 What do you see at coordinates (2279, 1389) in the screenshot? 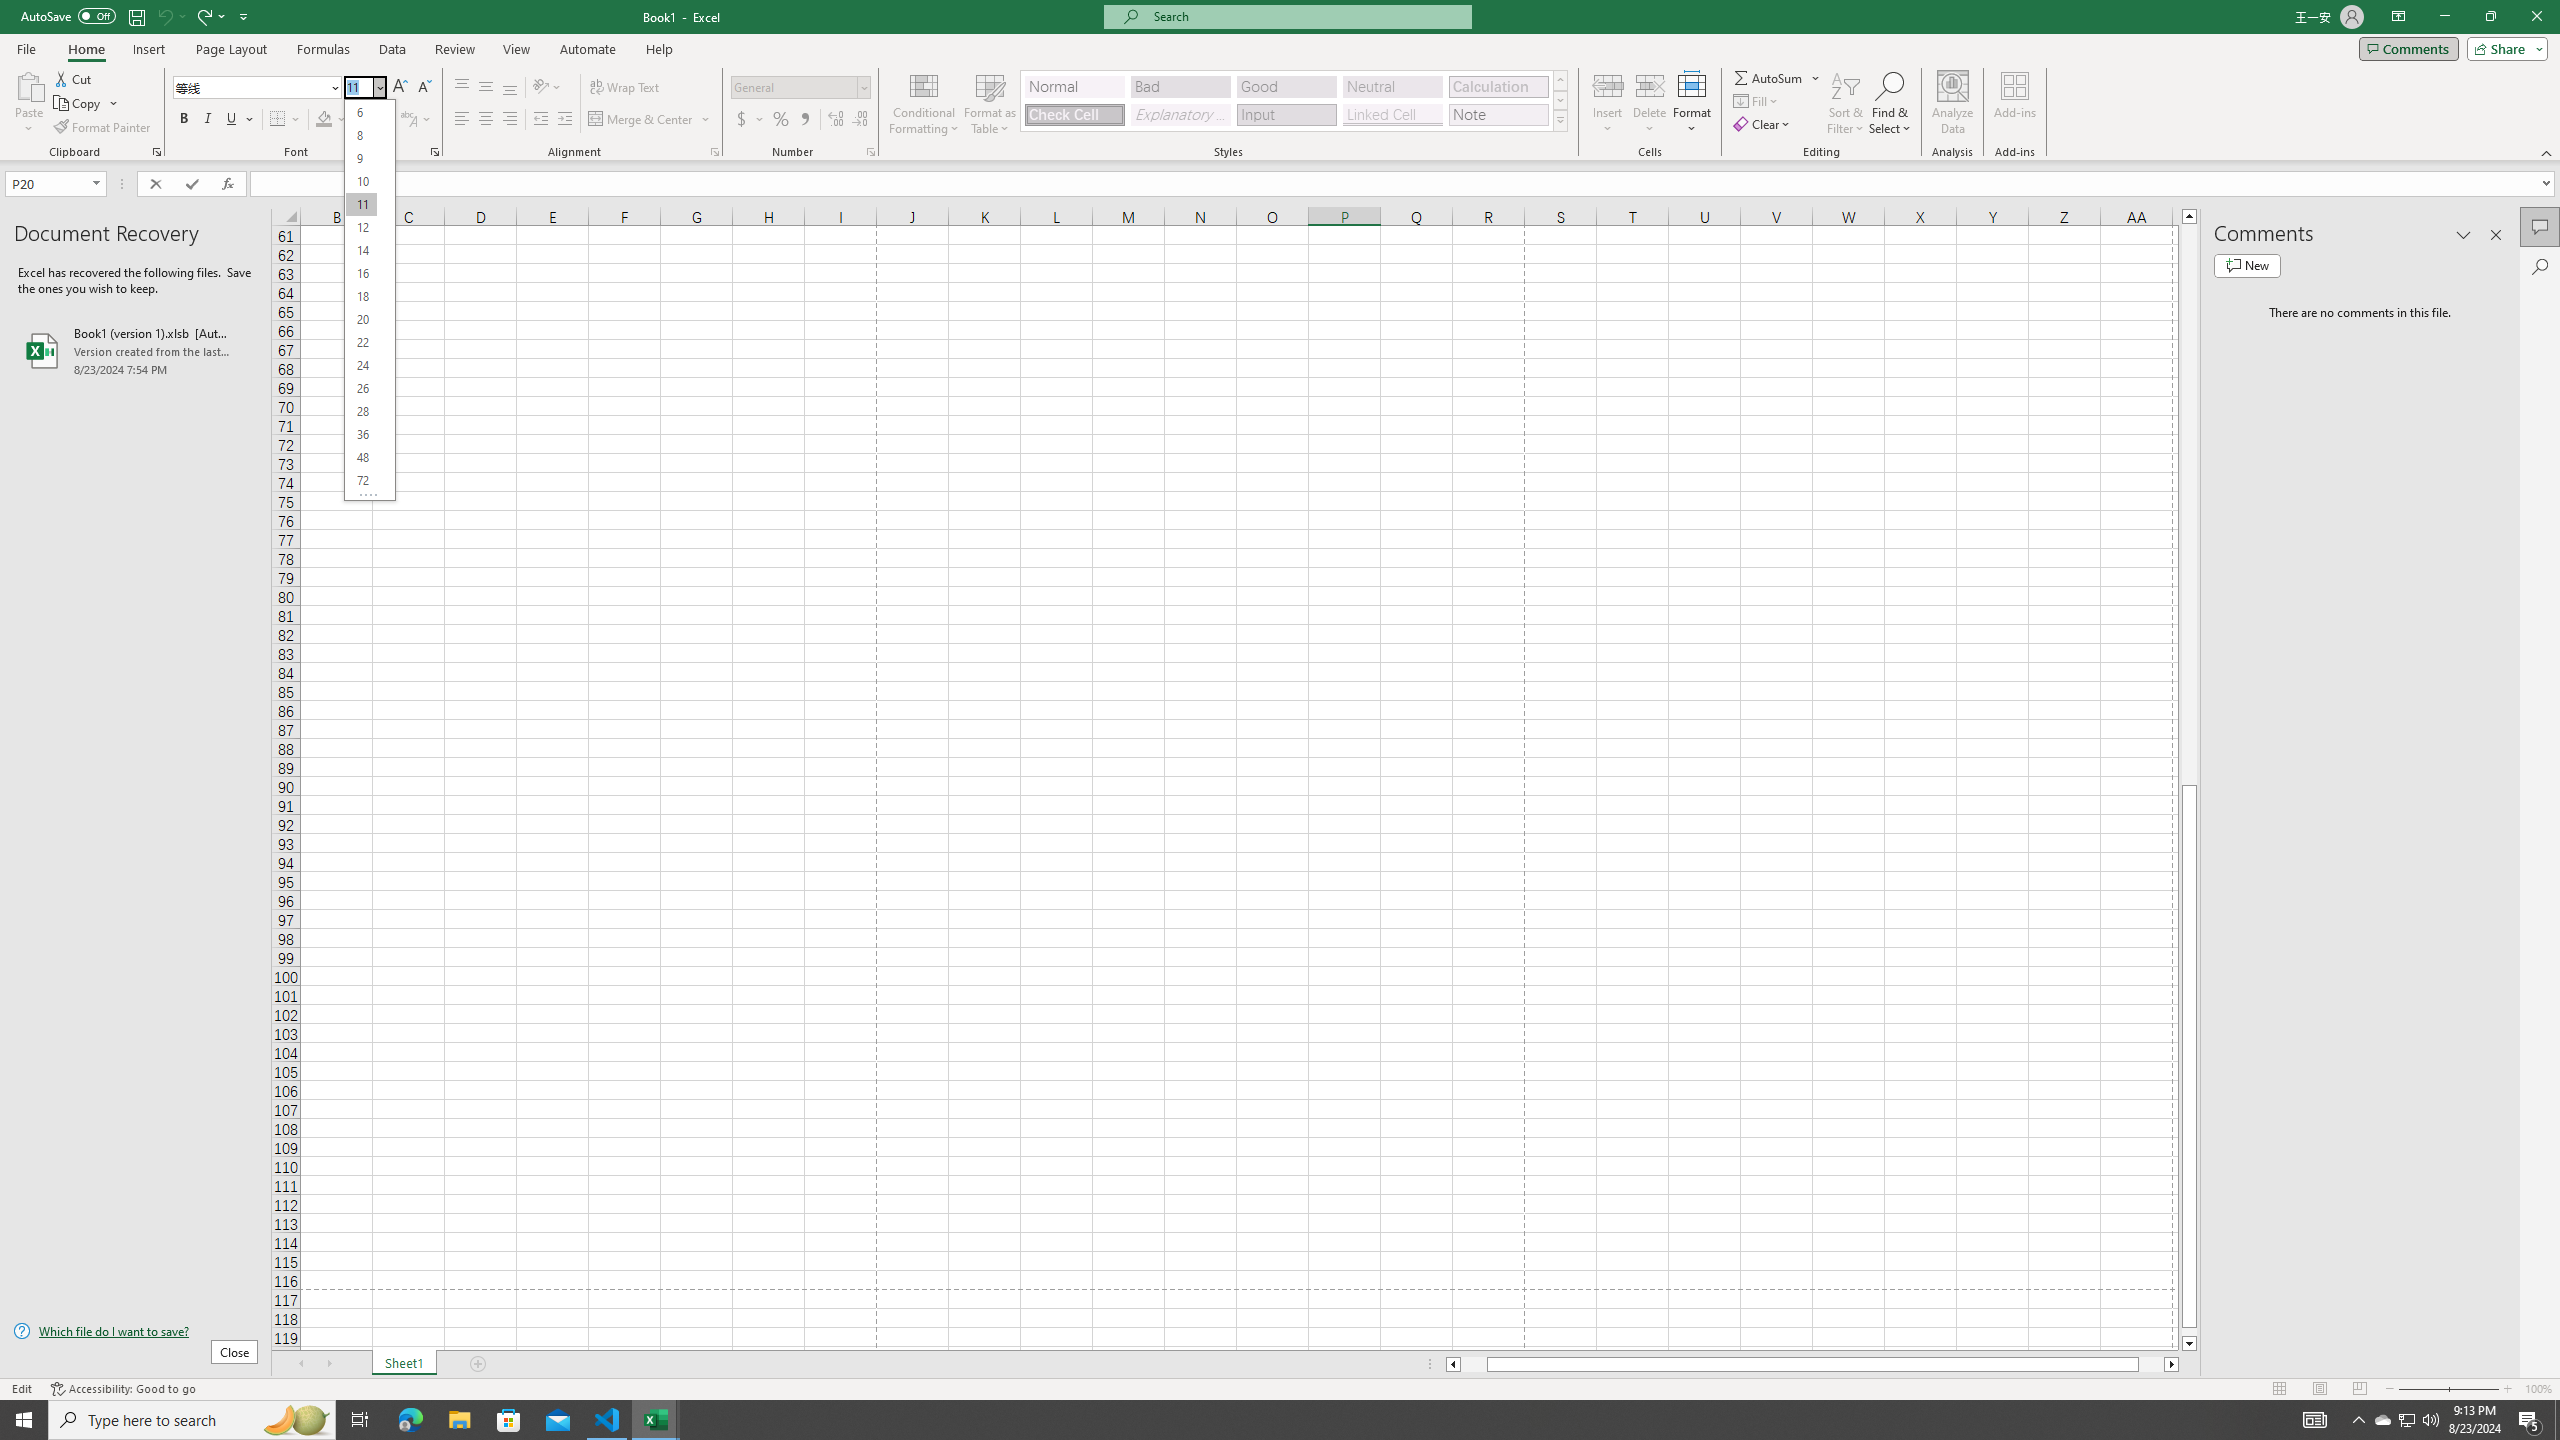
I see `Normal` at bounding box center [2279, 1389].